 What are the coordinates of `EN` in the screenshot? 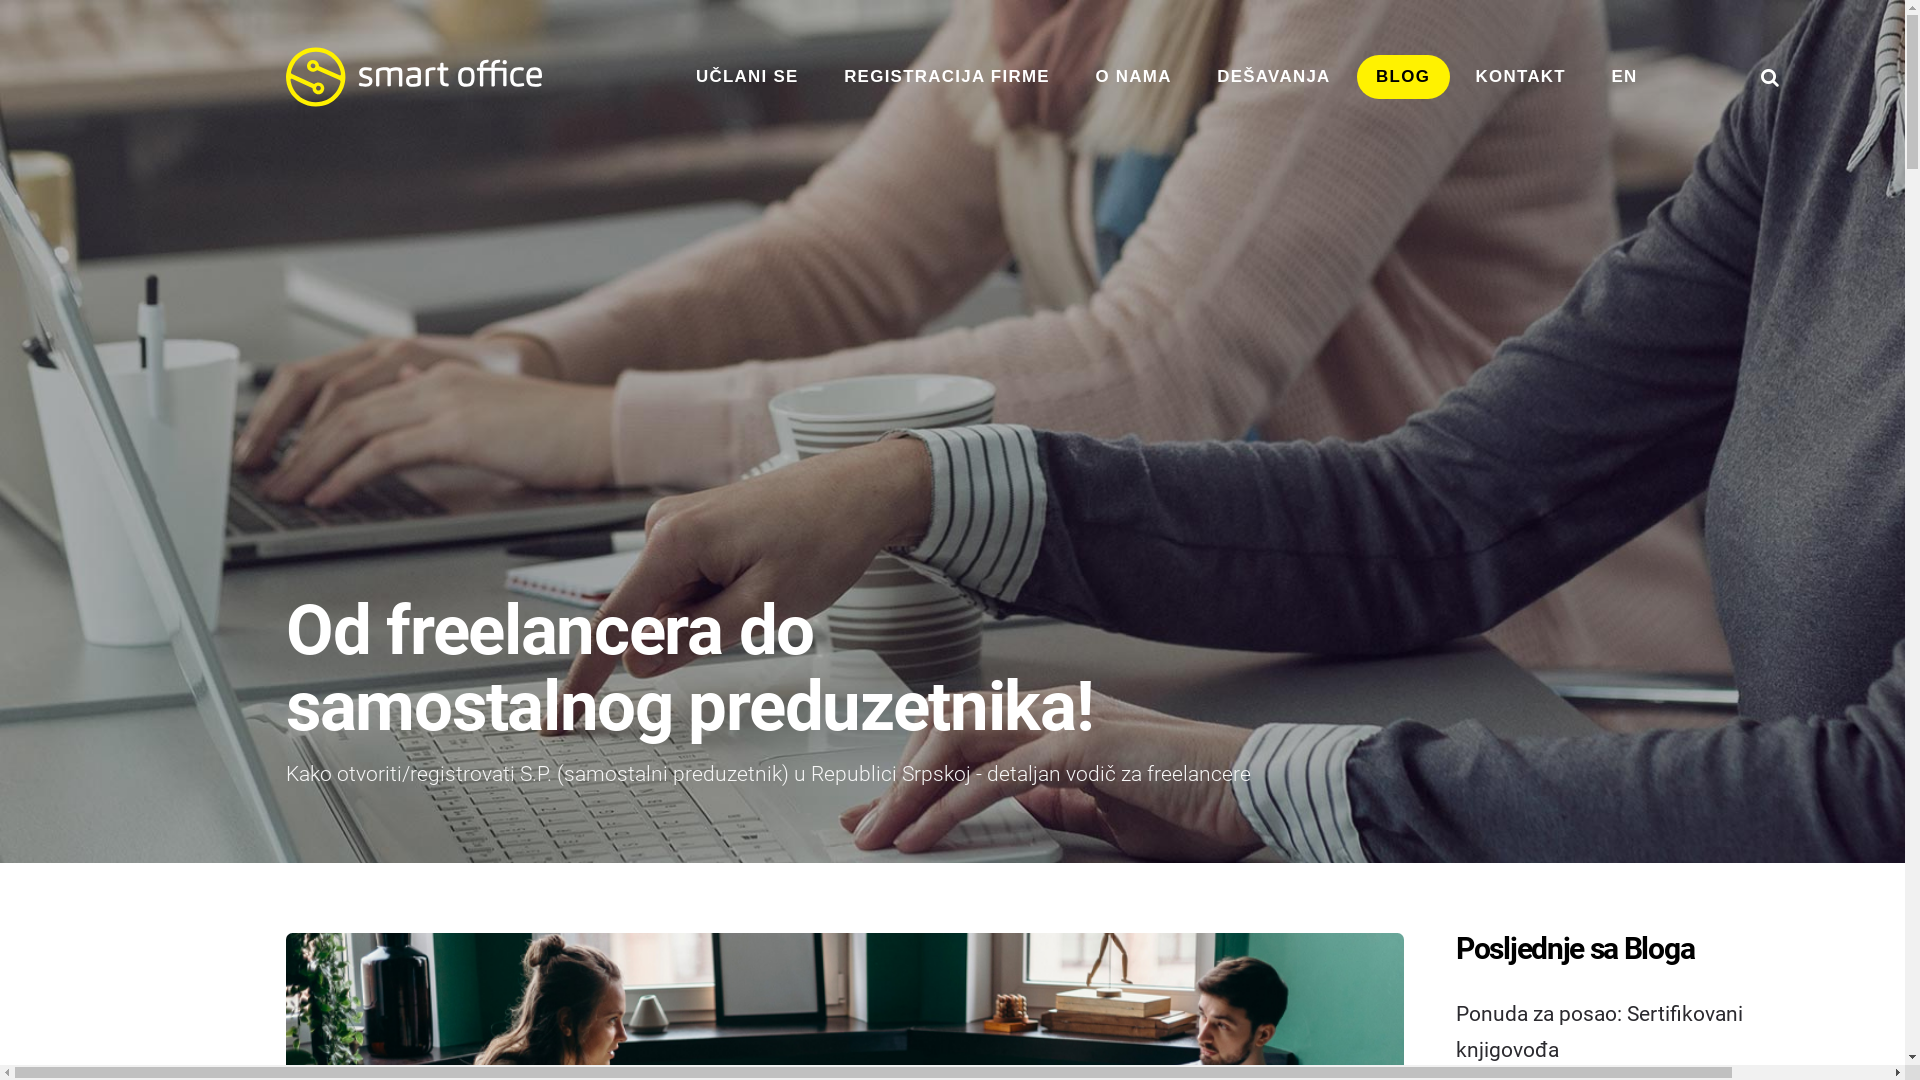 It's located at (1250, 59).